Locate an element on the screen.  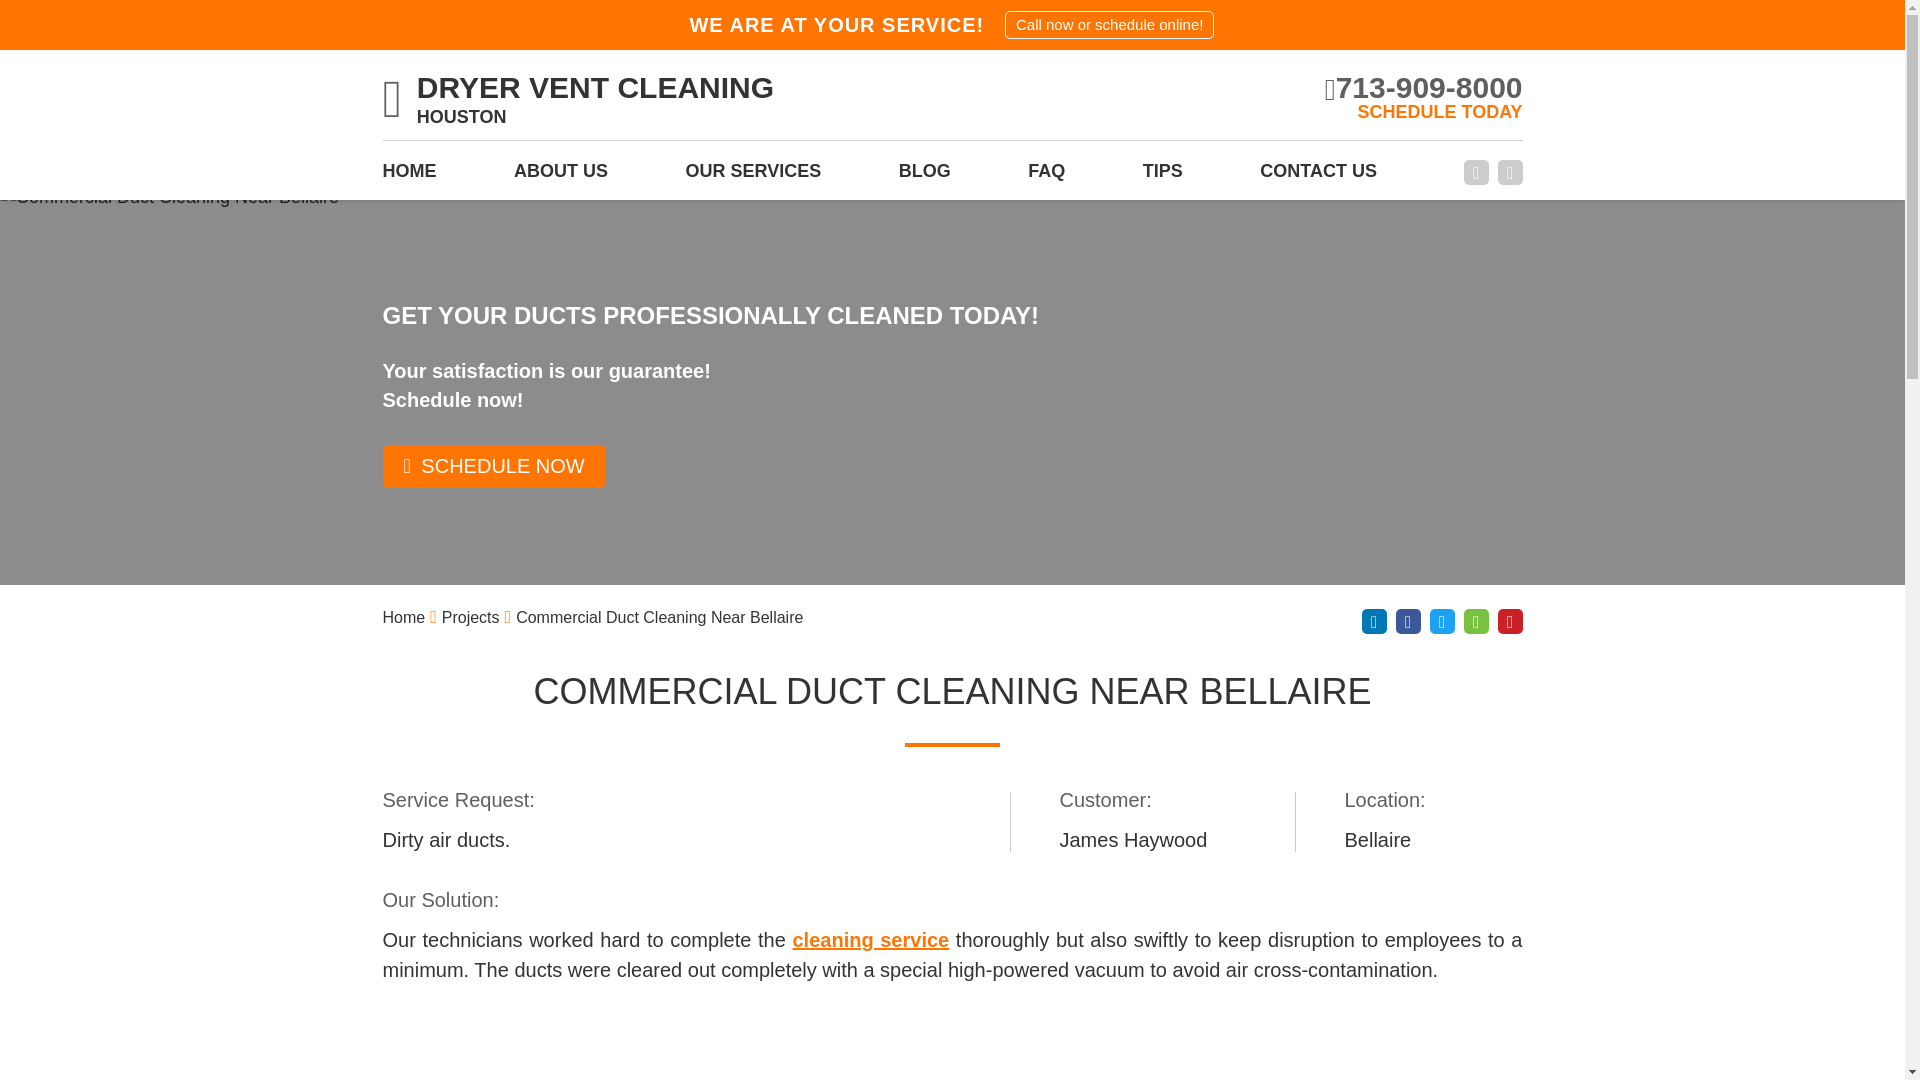
cleaning service is located at coordinates (870, 940).